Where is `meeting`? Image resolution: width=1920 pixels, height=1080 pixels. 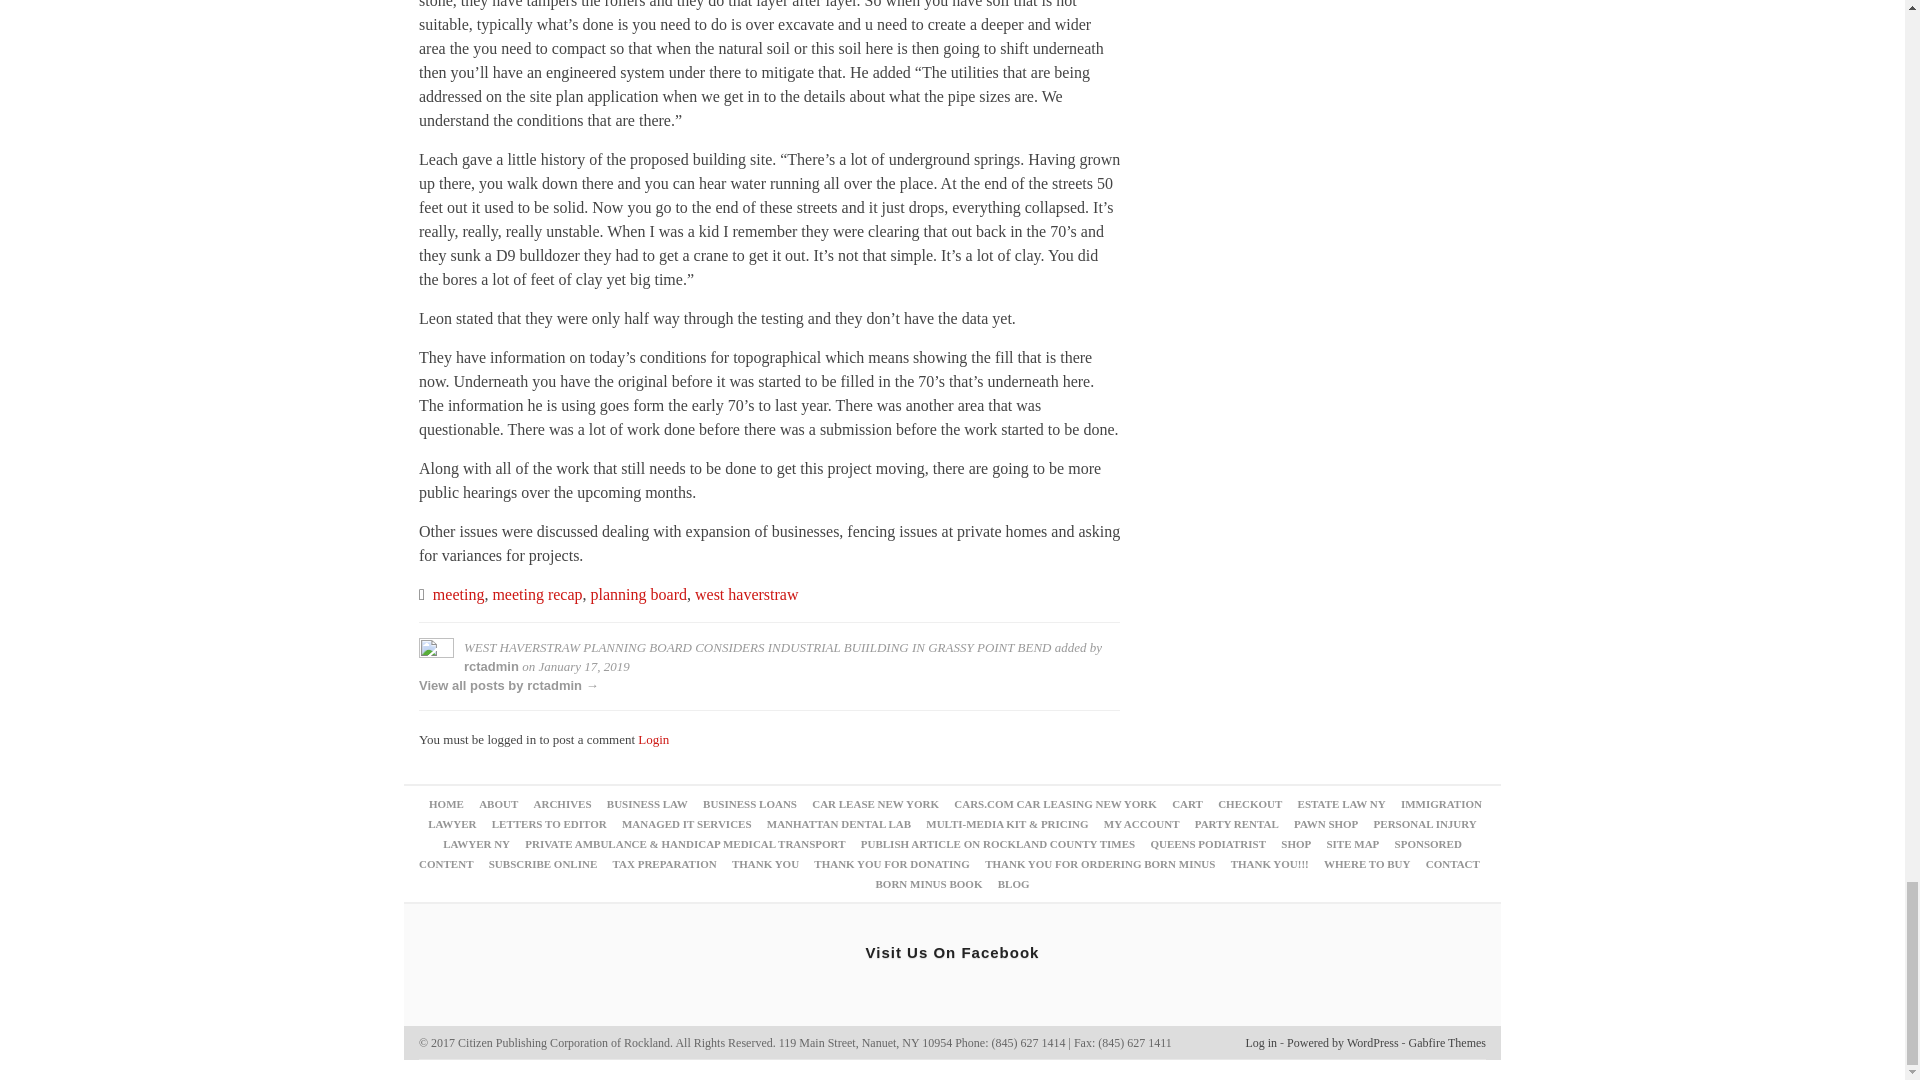 meeting is located at coordinates (459, 594).